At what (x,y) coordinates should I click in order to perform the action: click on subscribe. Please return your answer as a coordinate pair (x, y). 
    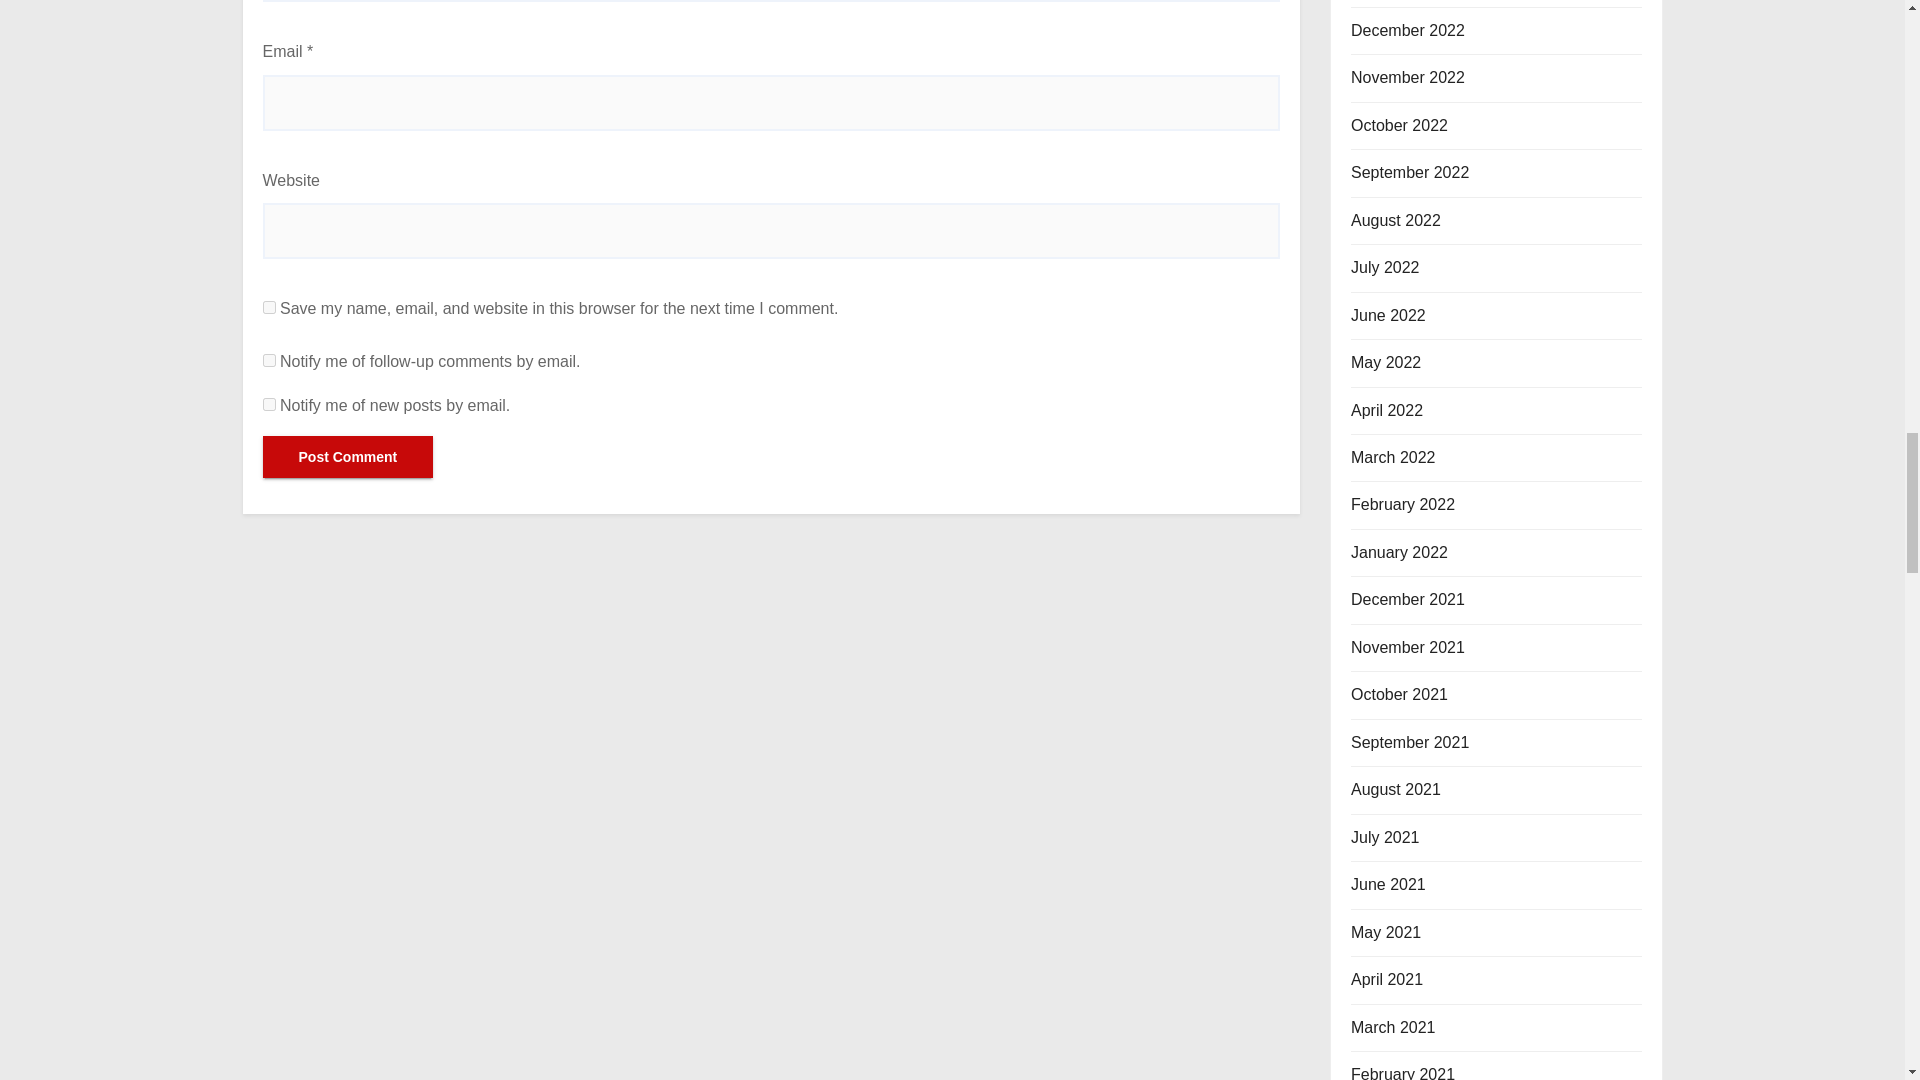
    Looking at the image, I should click on (268, 404).